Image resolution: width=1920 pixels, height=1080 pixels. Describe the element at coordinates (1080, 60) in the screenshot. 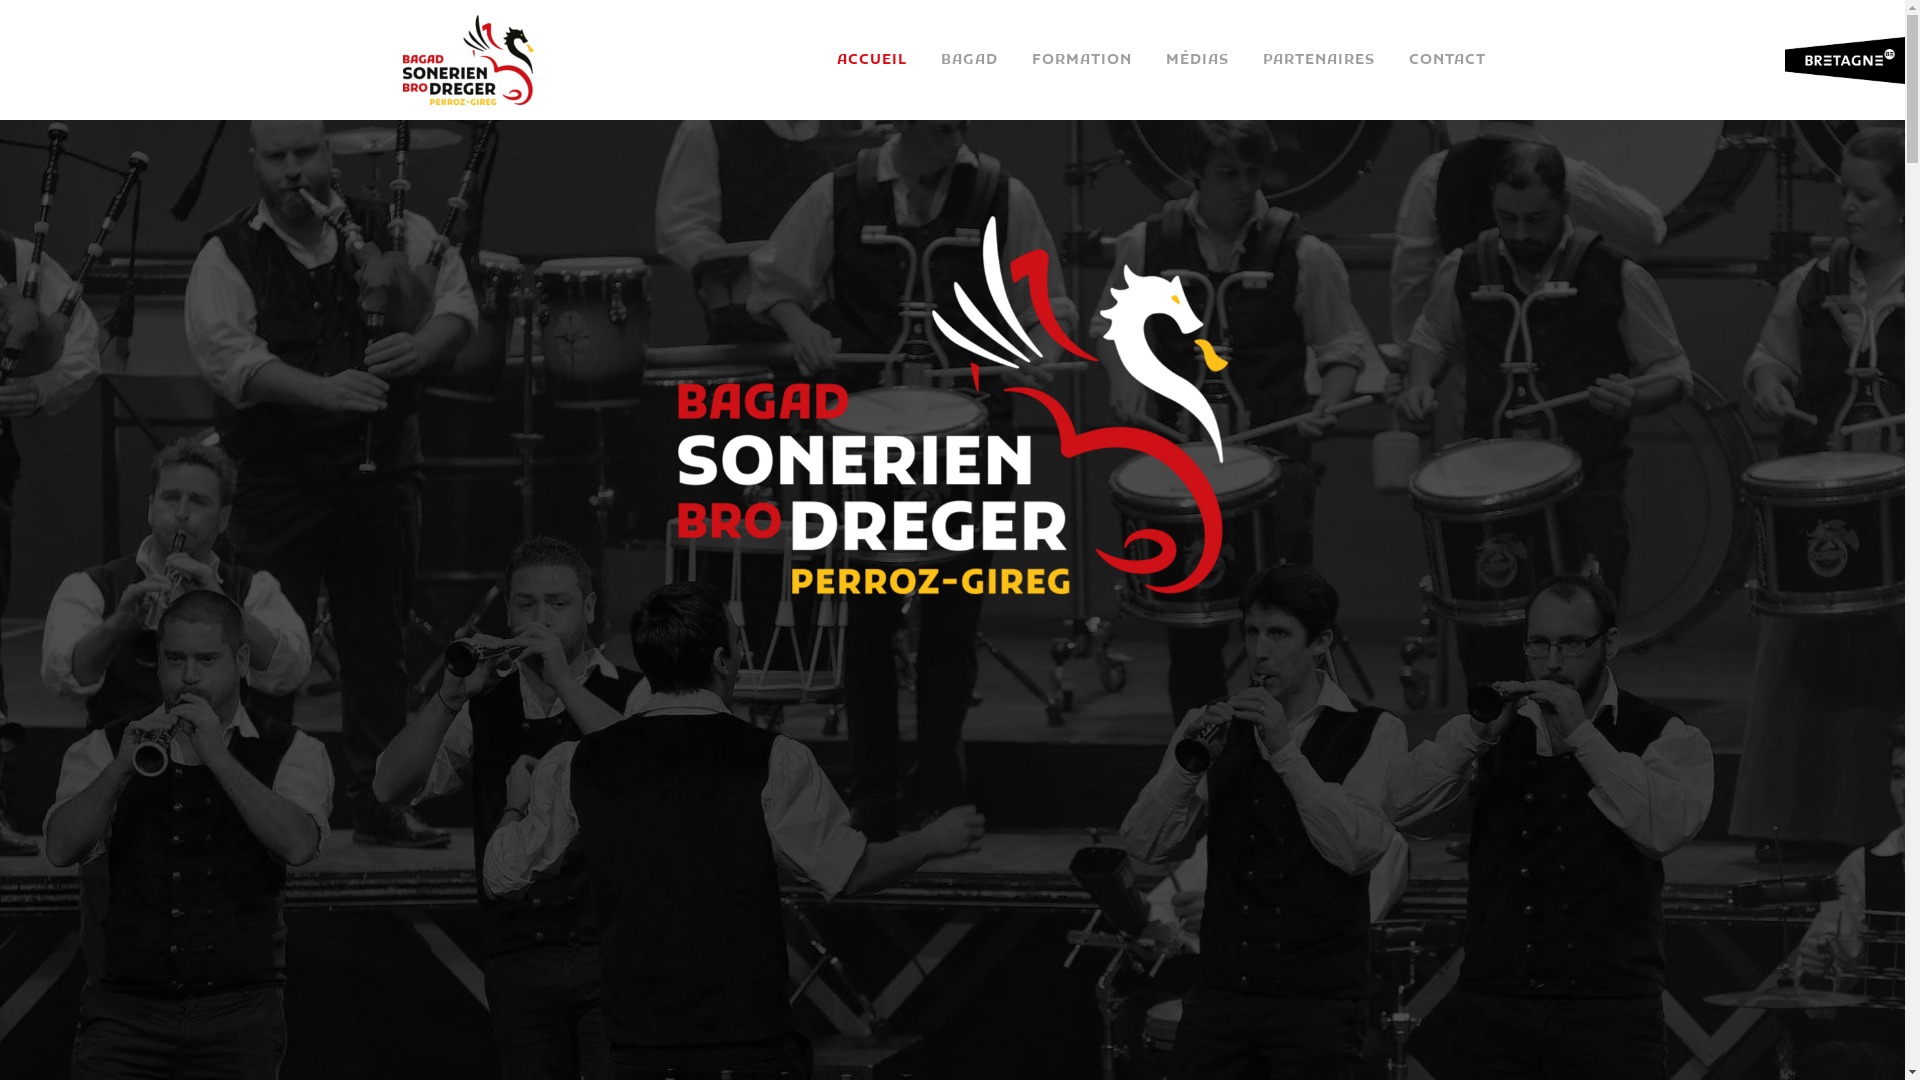

I see `FORMATION` at that location.